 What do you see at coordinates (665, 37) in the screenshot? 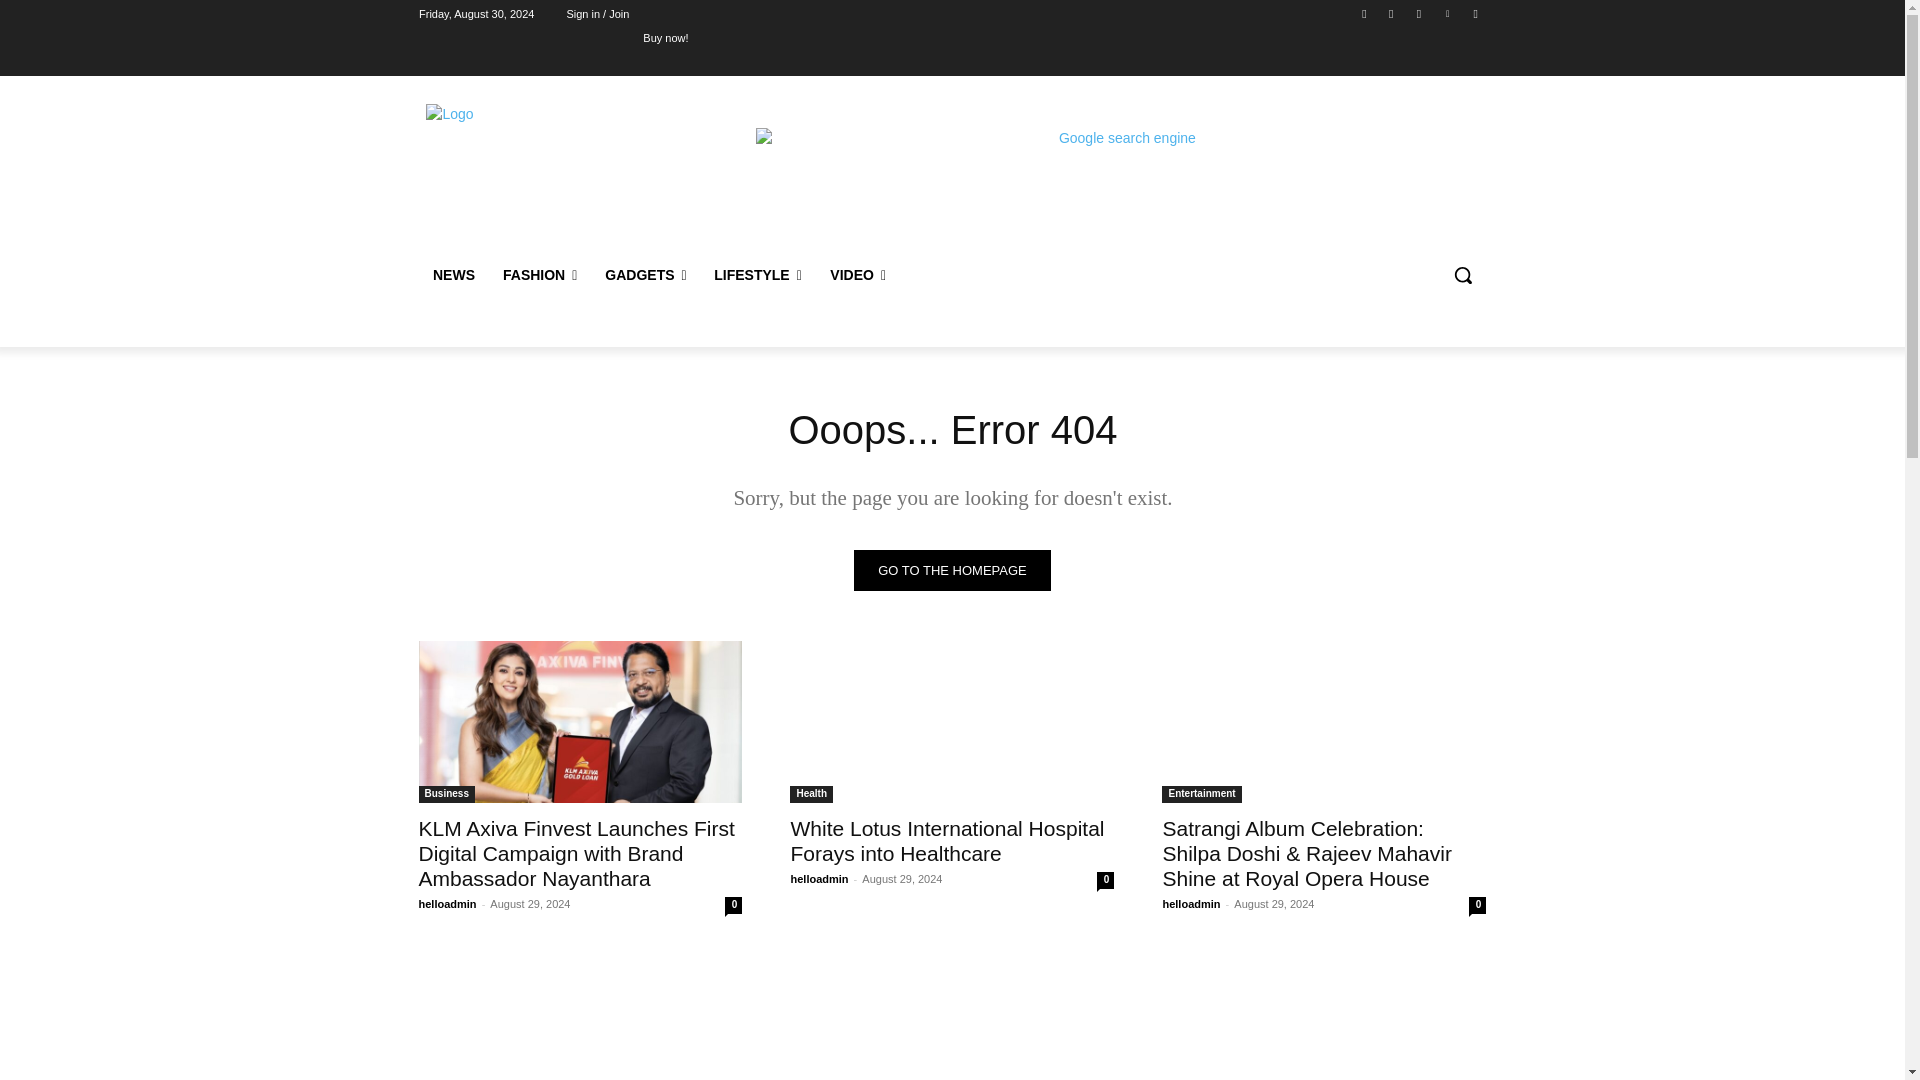
I see `Buy now!` at bounding box center [665, 37].